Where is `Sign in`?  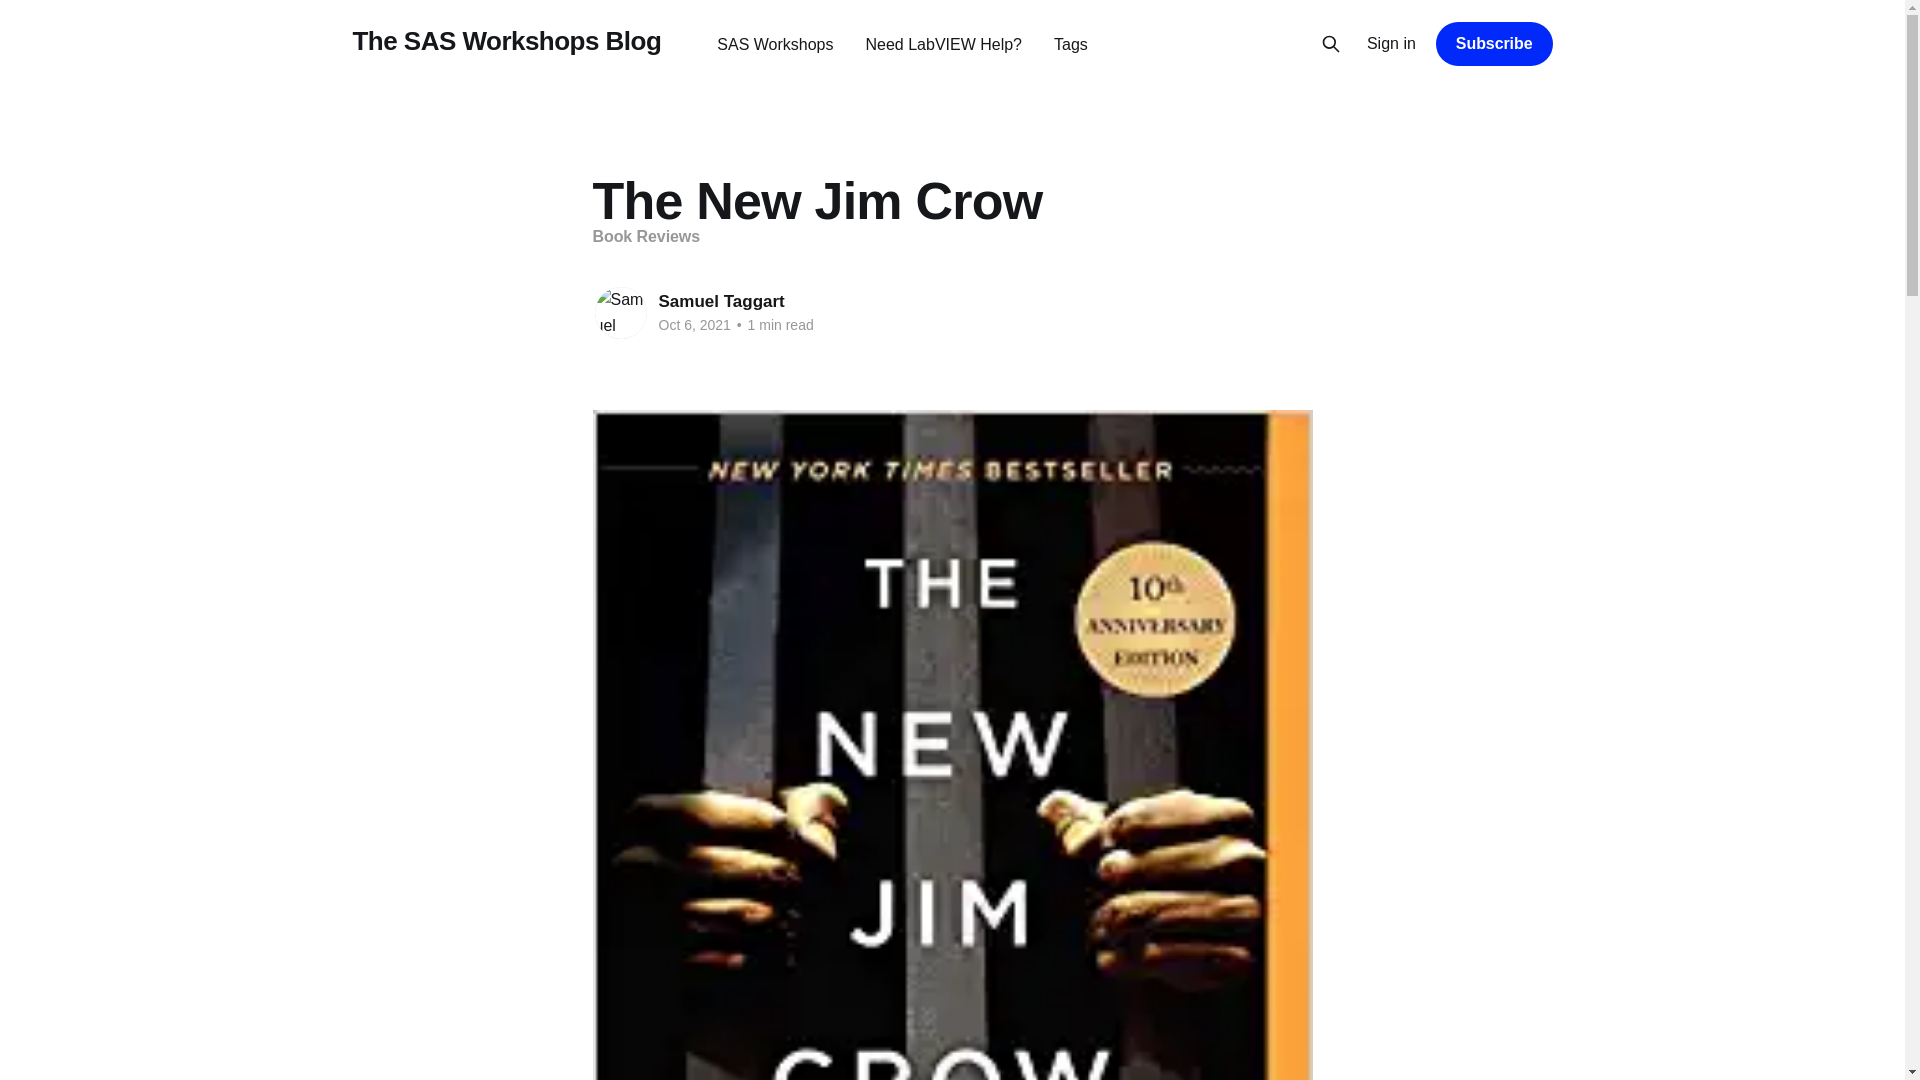 Sign in is located at coordinates (1392, 44).